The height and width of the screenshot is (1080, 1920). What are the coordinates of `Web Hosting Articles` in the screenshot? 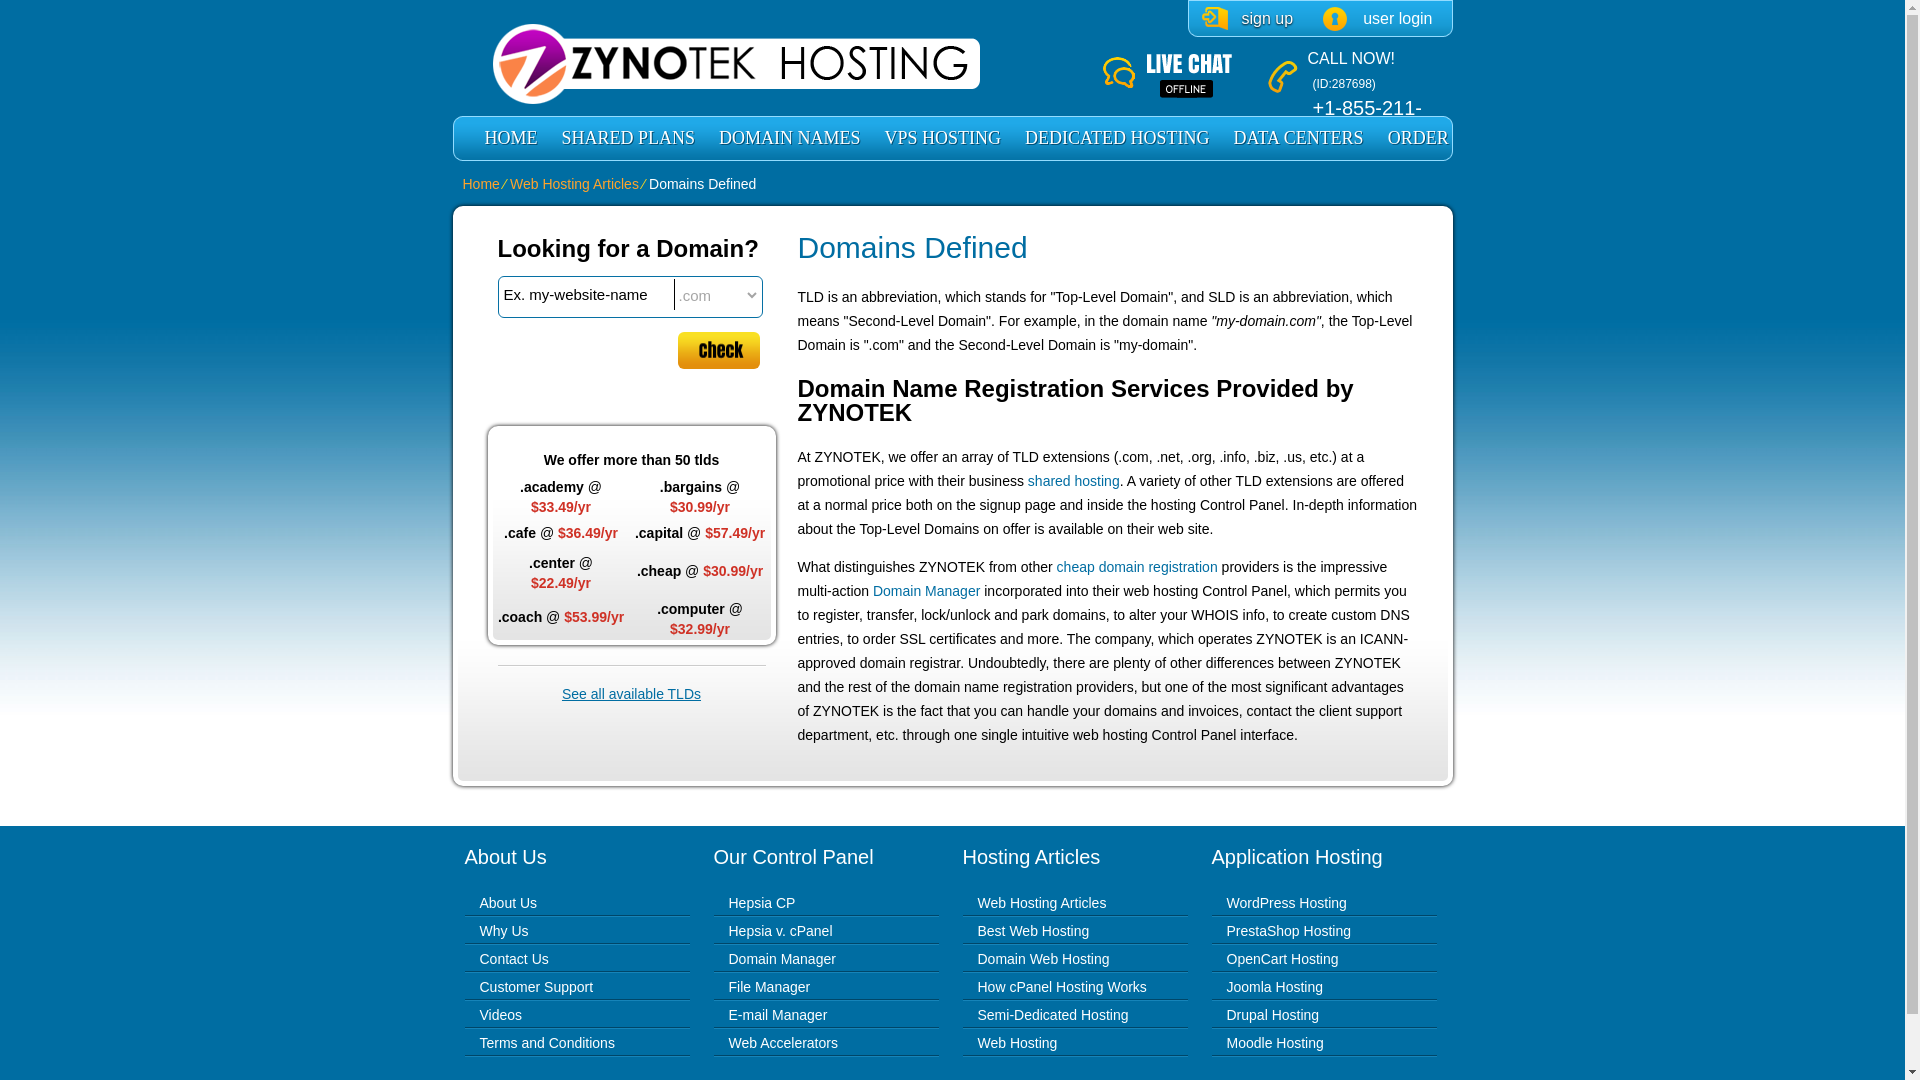 It's located at (574, 184).